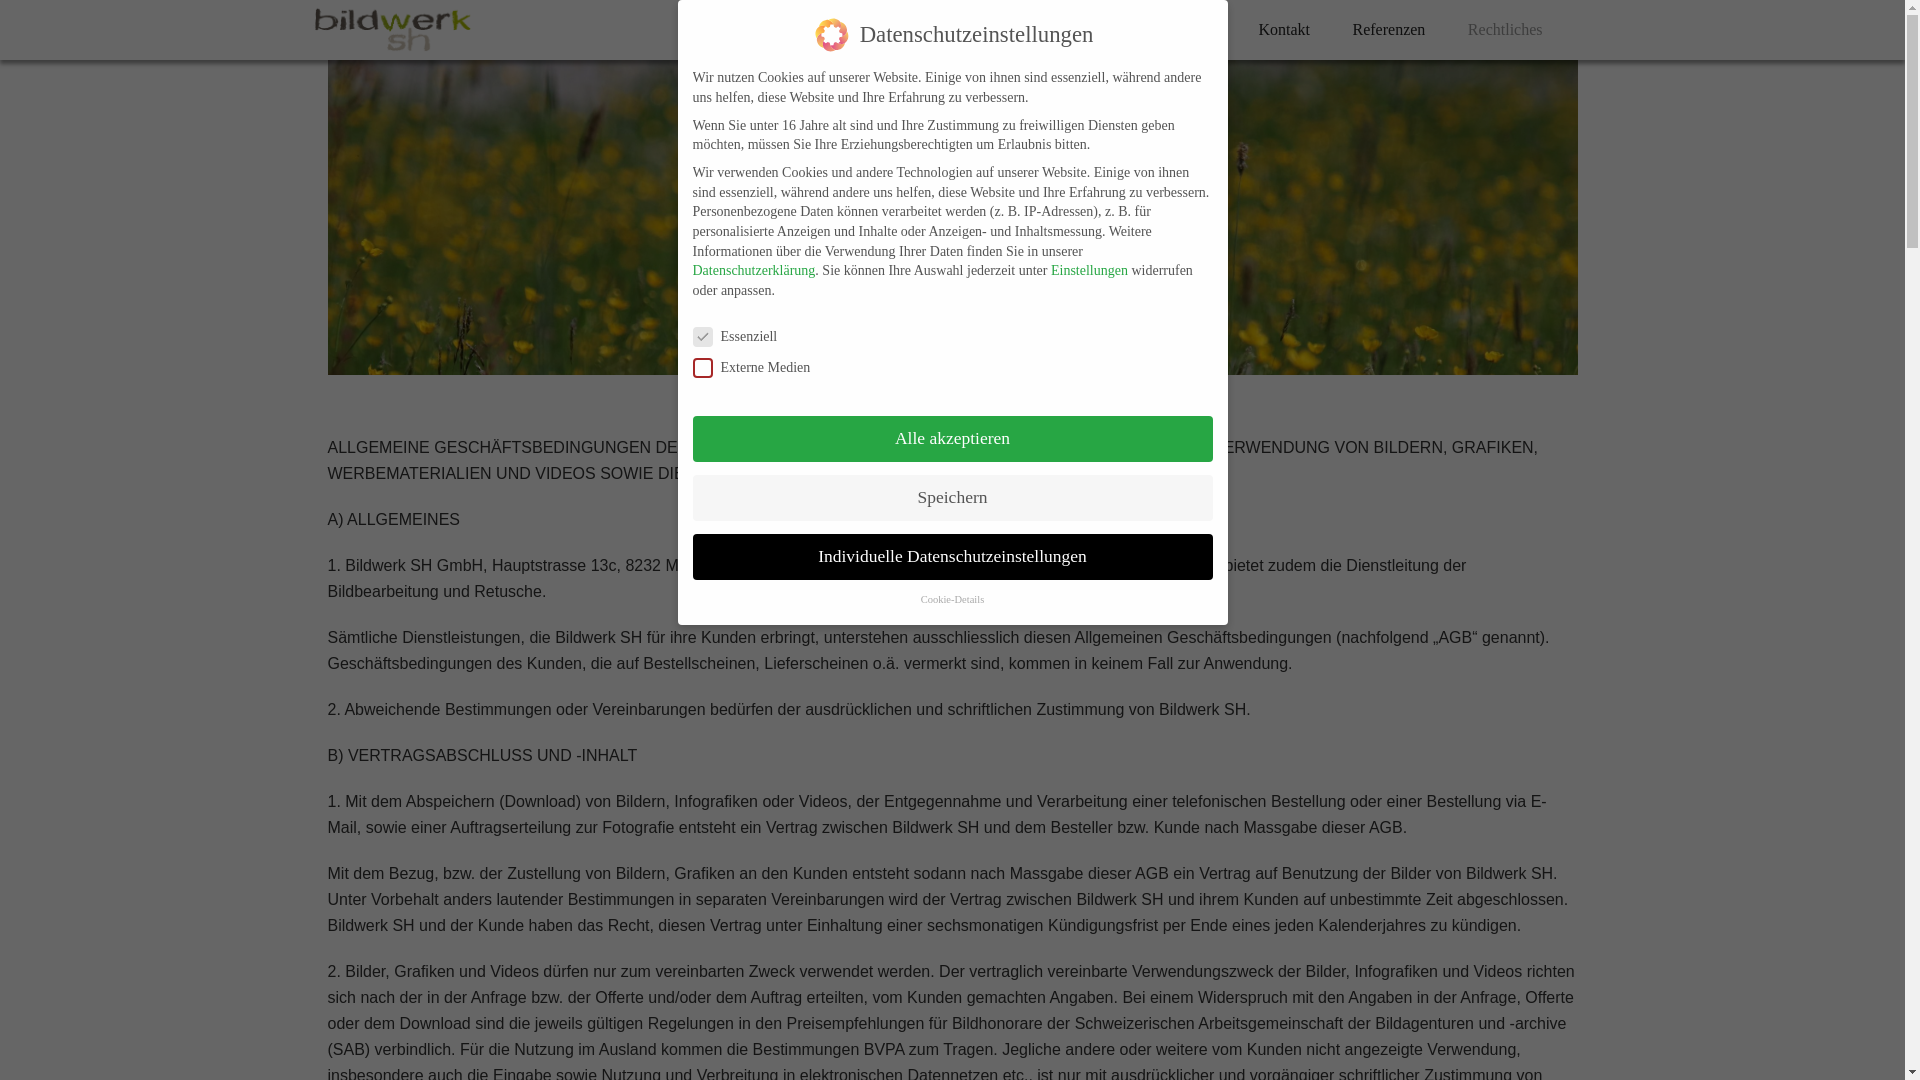 This screenshot has height=1080, width=1920. I want to click on Kontakt, so click(1284, 30).